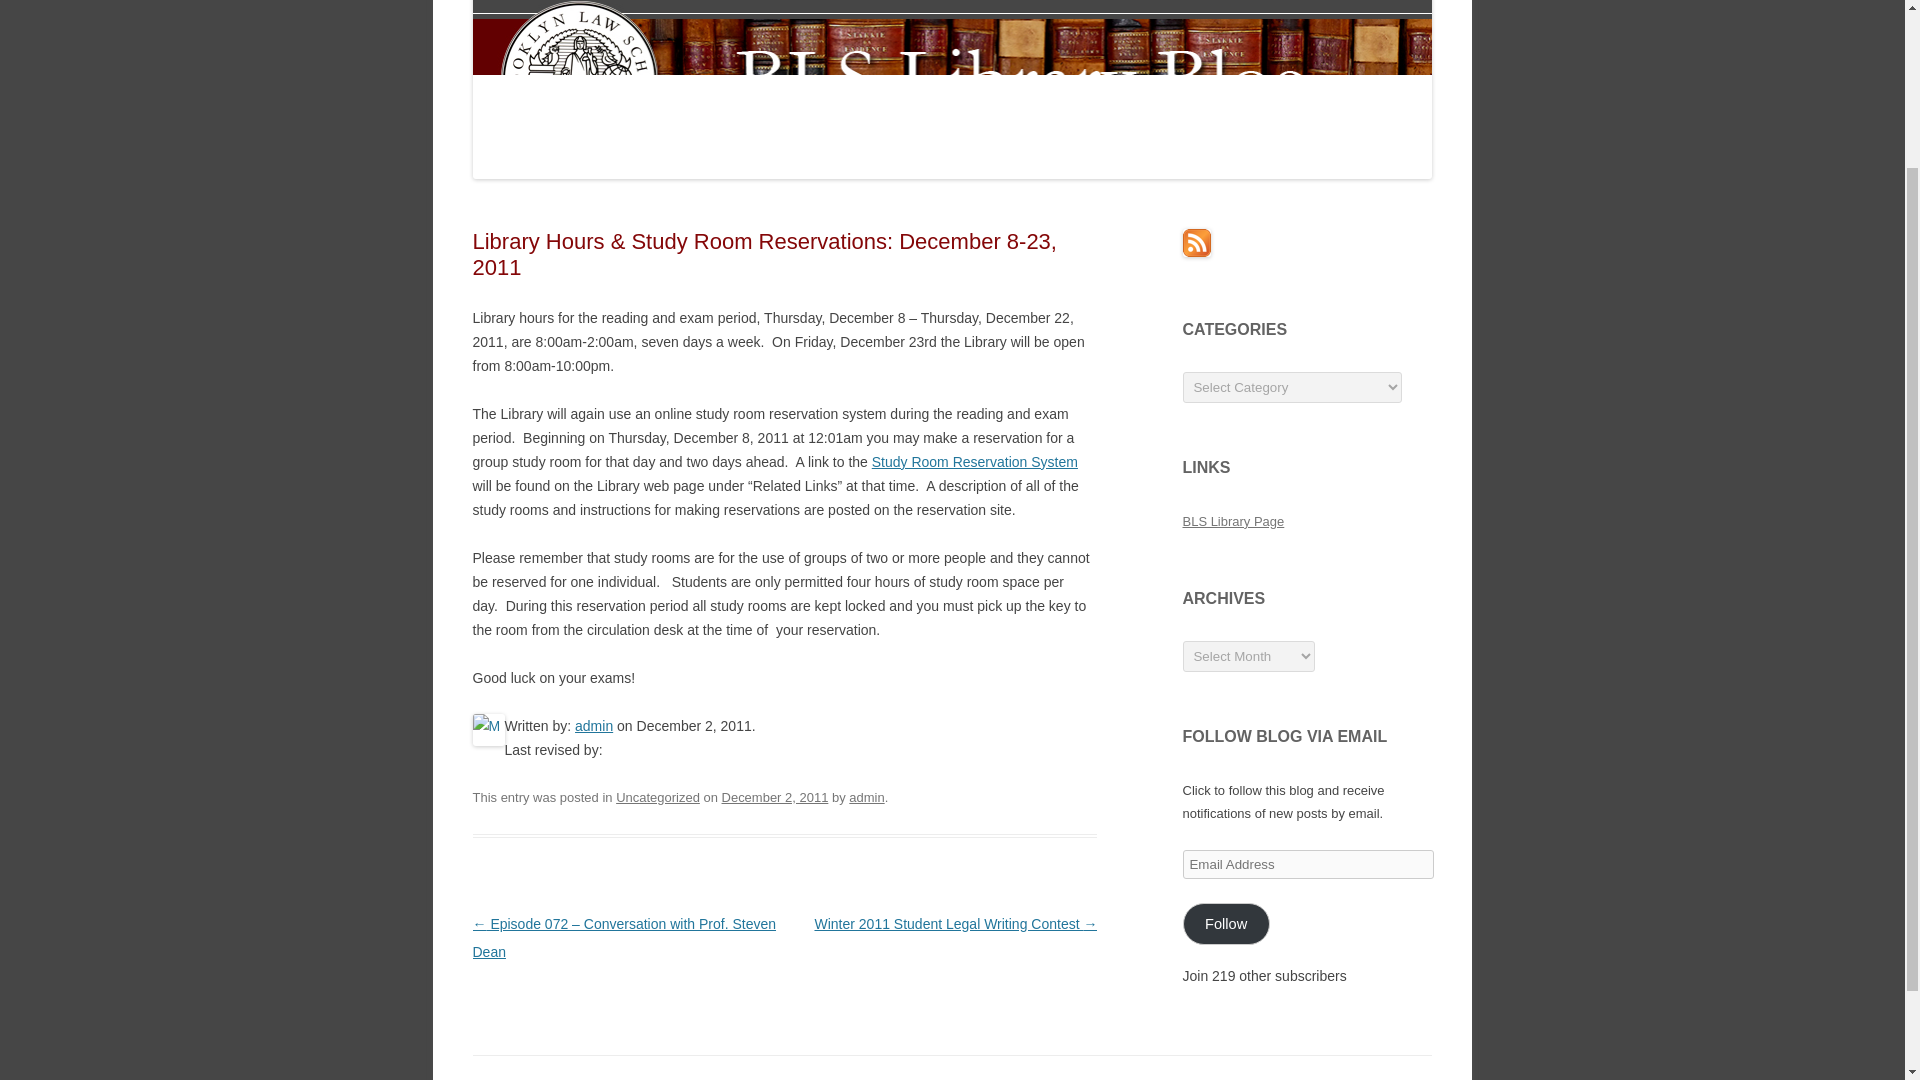 The image size is (1920, 1080). I want to click on Follow, so click(1226, 924).